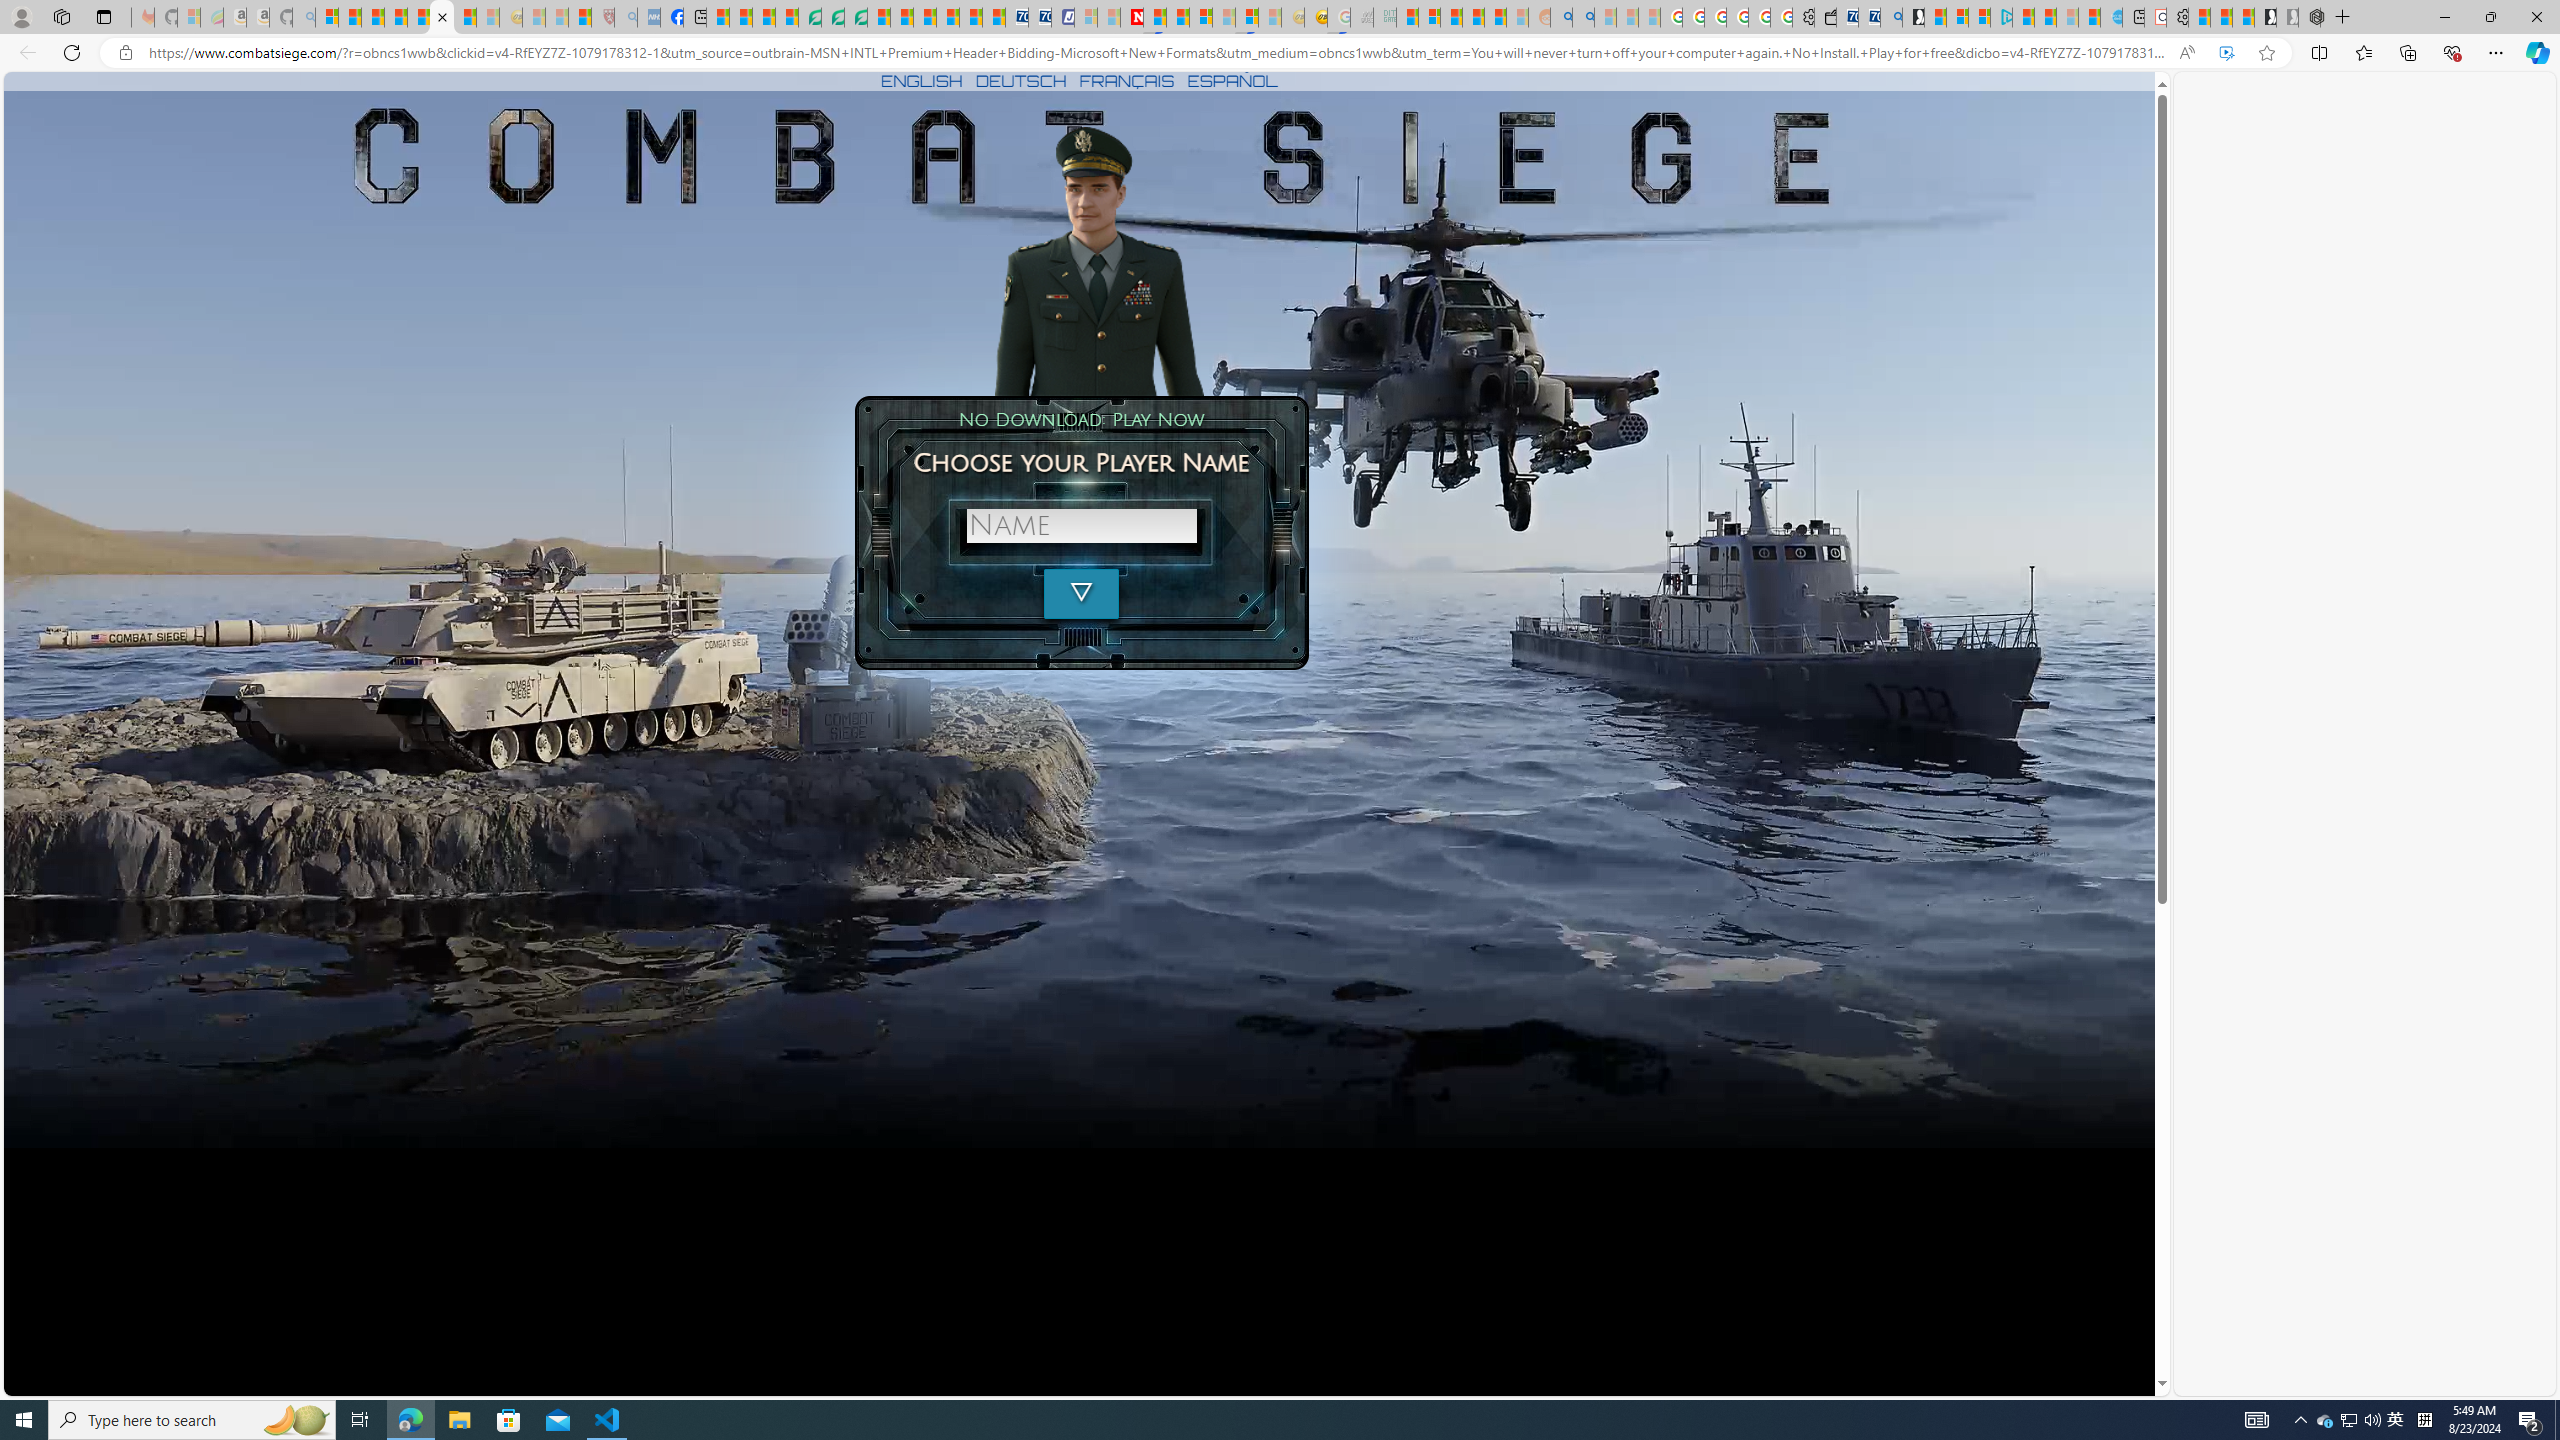  I want to click on Home | Sky Blue Bikes - Sky Blue Bikes, so click(2110, 17).